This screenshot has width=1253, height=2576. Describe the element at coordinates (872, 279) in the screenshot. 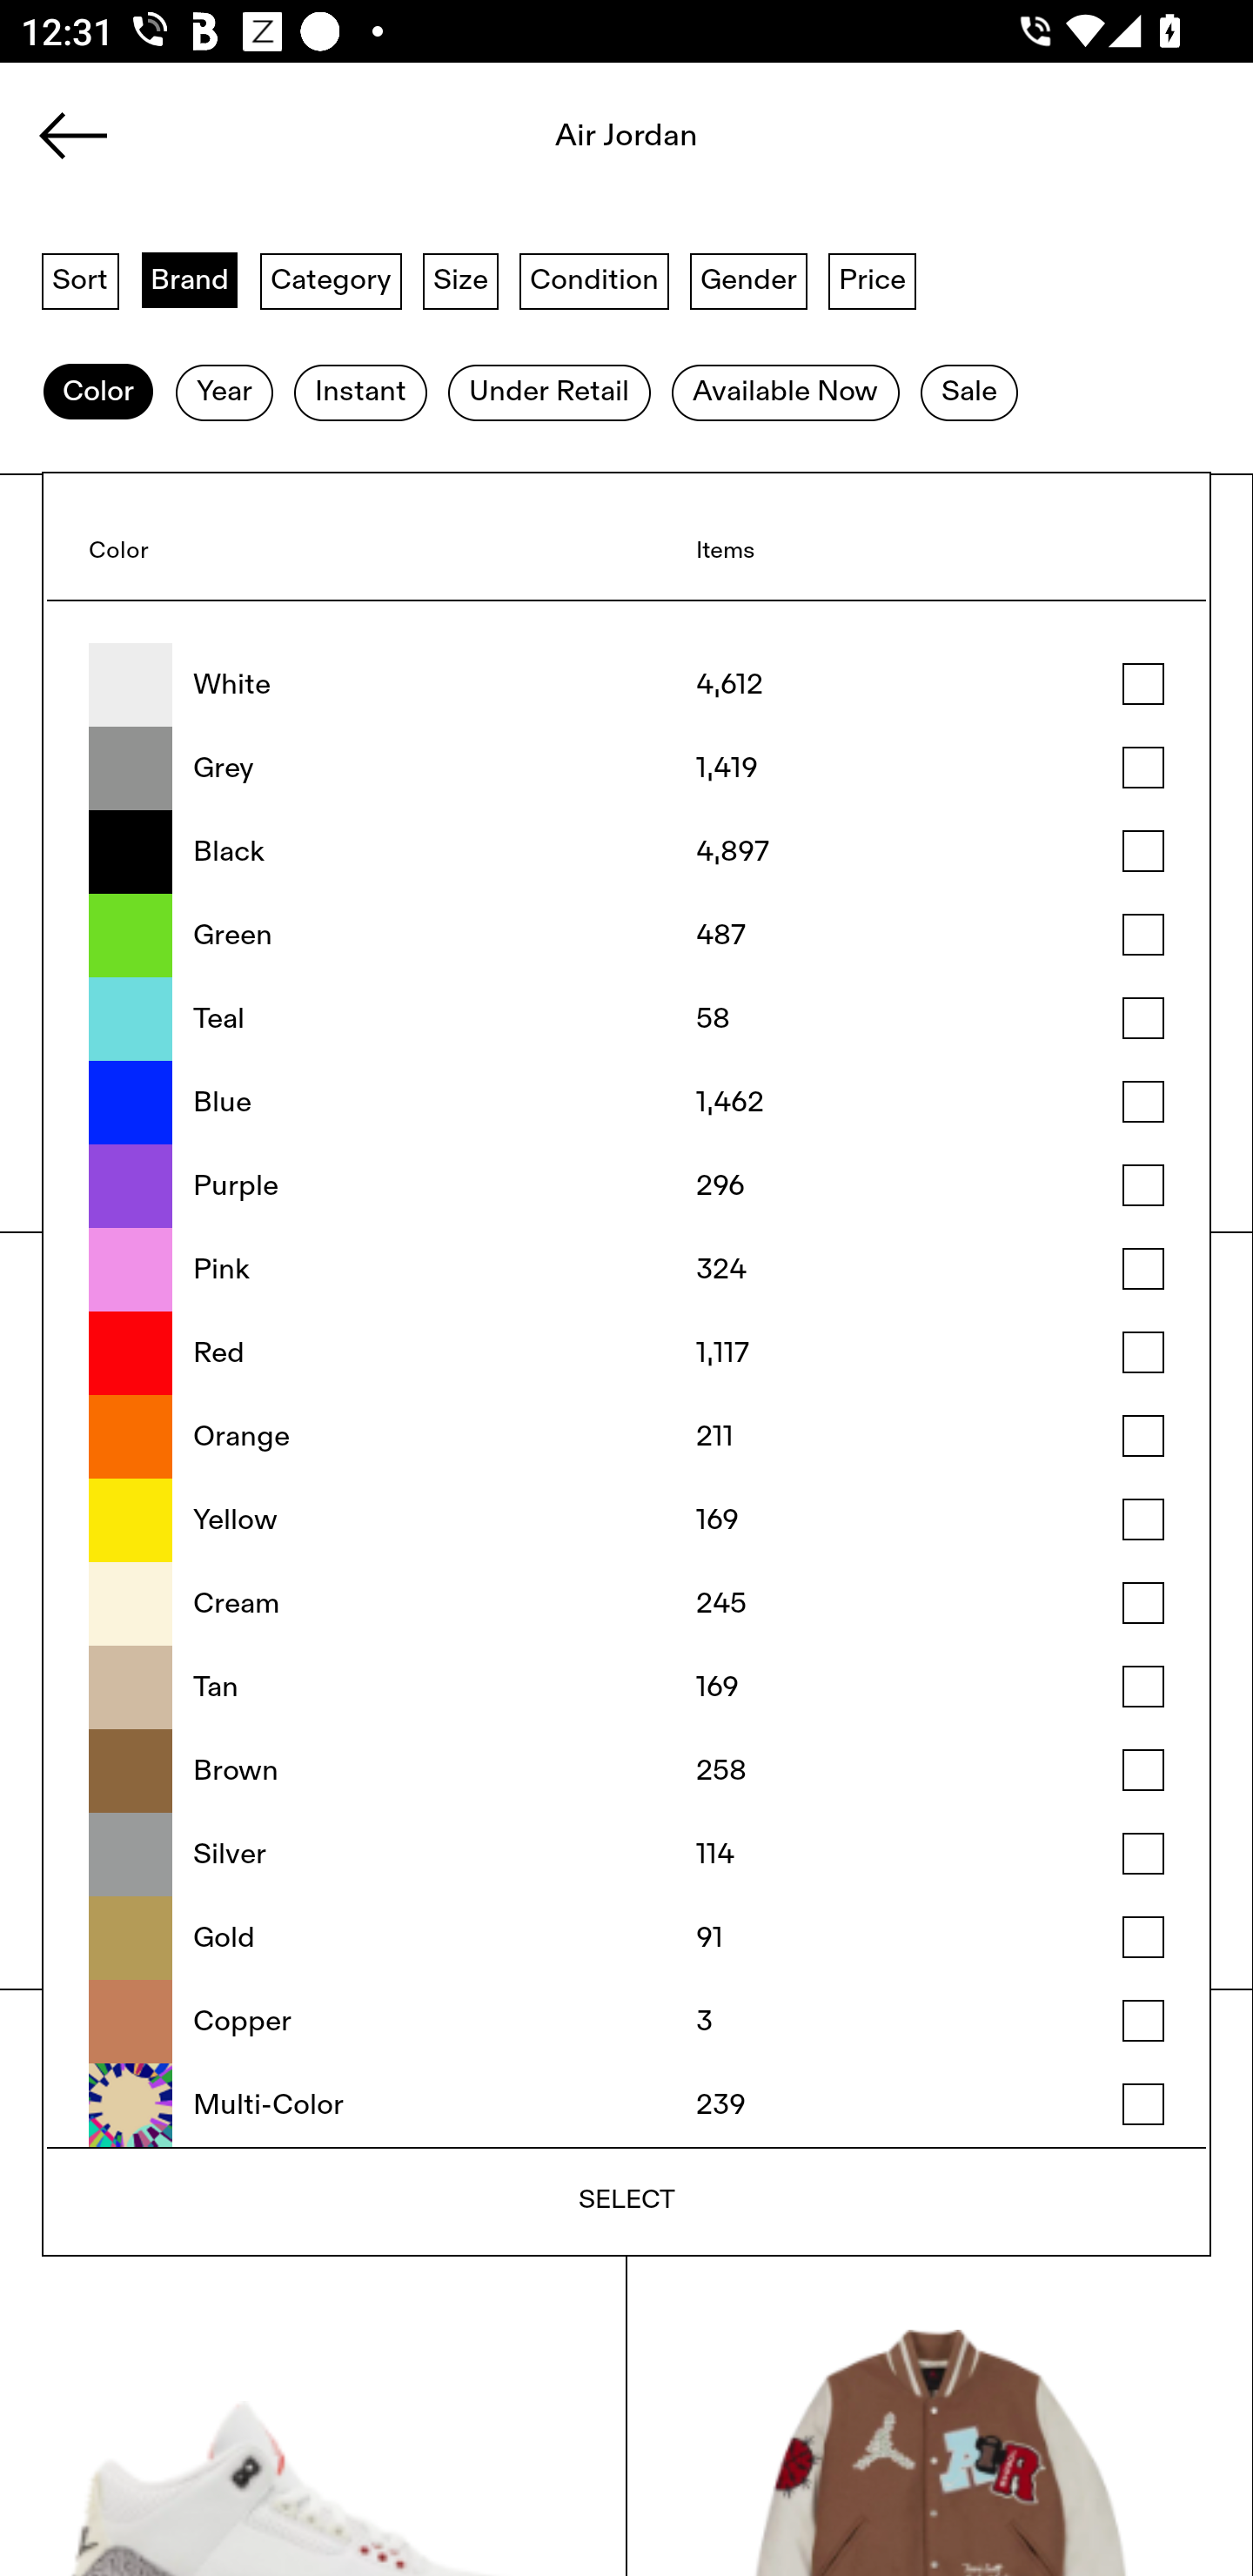

I see `Price` at that location.